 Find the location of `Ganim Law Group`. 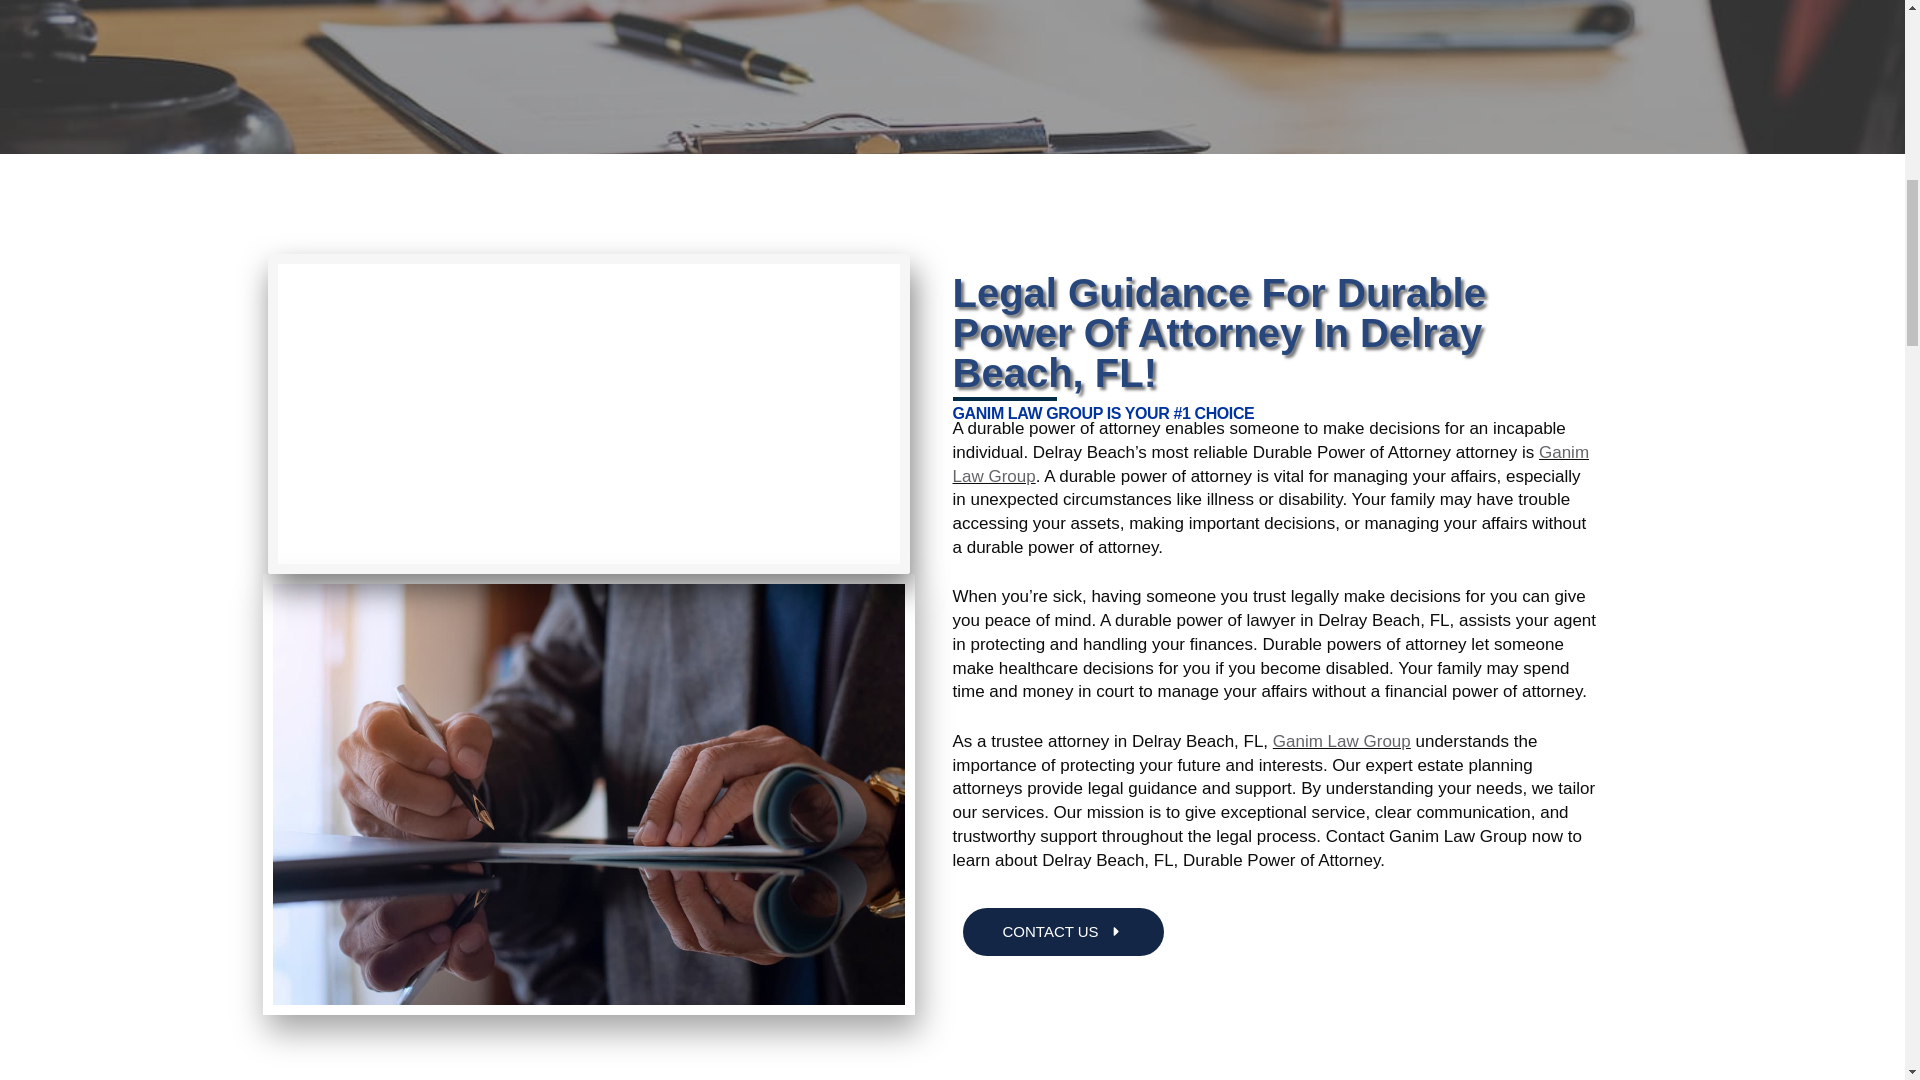

Ganim Law Group is located at coordinates (1342, 741).